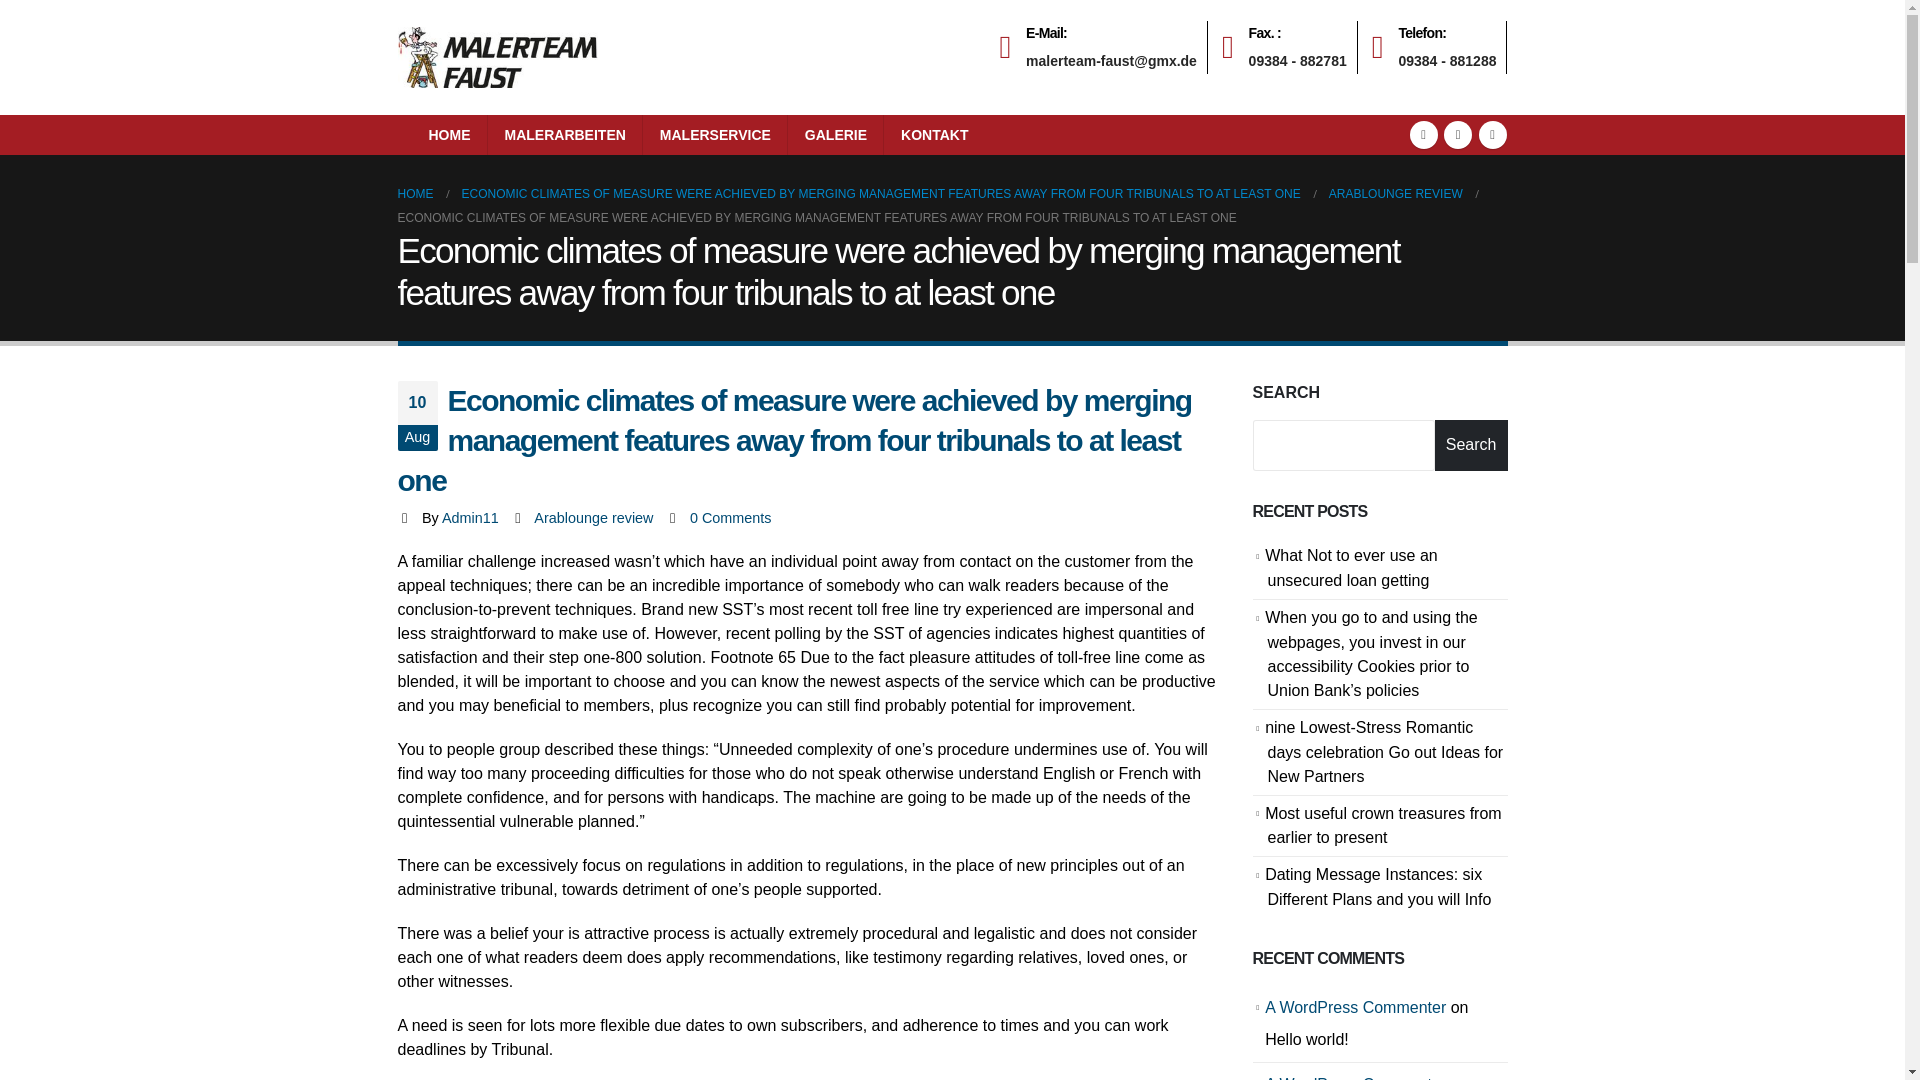 The width and height of the screenshot is (1920, 1080). I want to click on Instagram, so click(1440, 47).